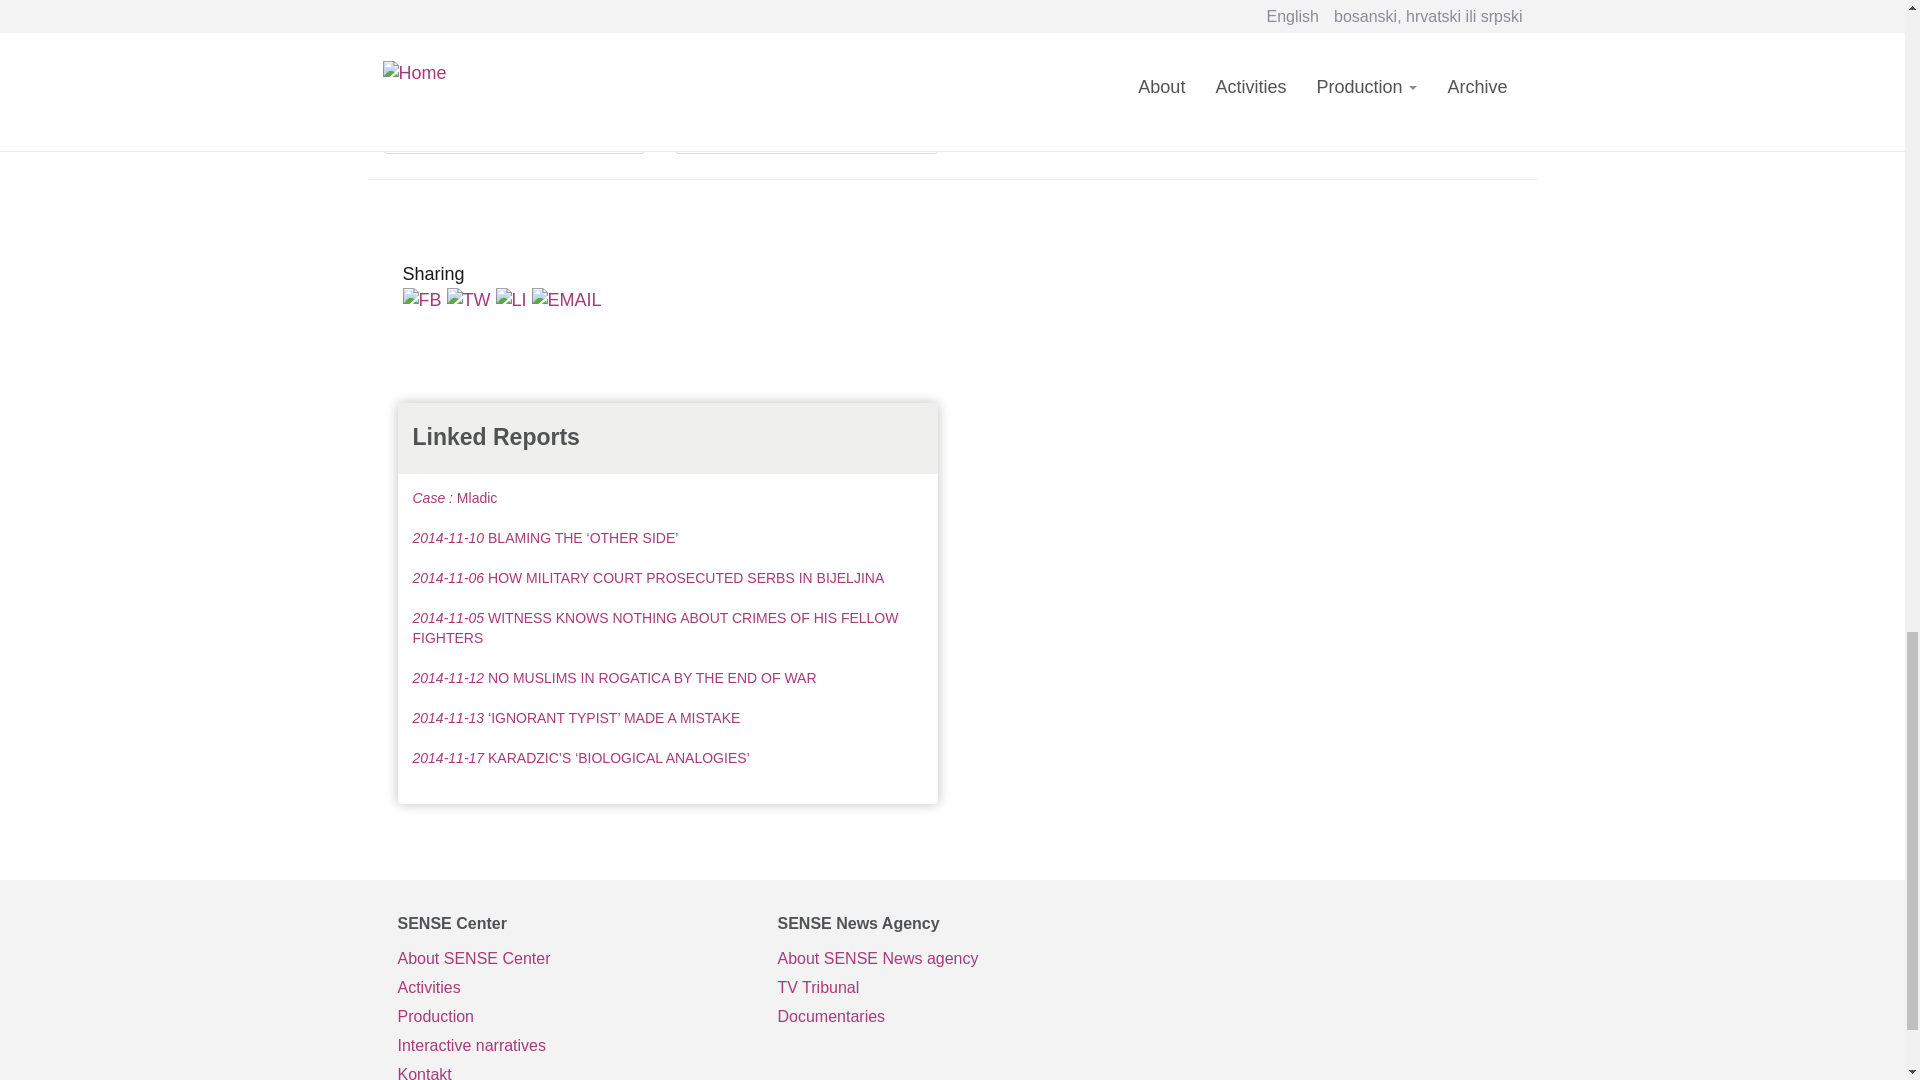 This screenshot has width=1920, height=1080. I want to click on Activities, so click(572, 988).